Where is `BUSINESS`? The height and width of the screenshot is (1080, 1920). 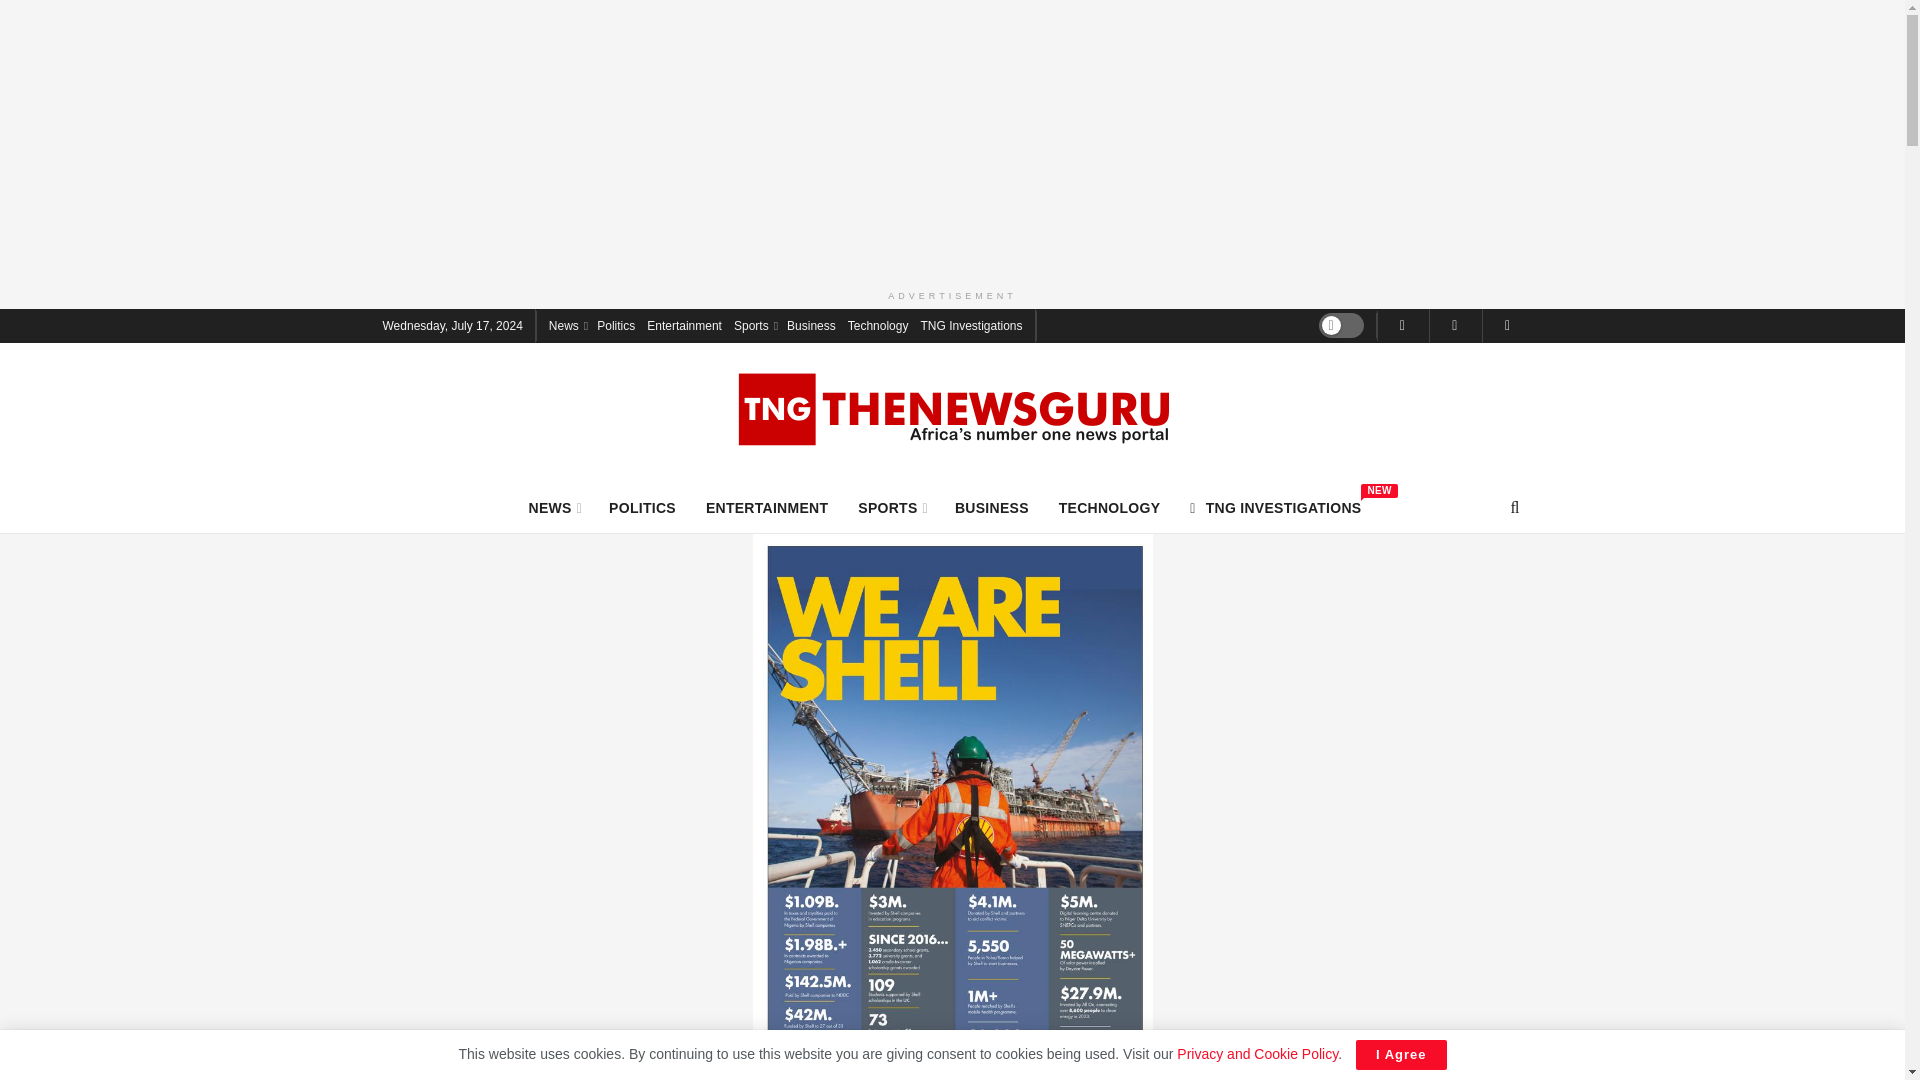
BUSINESS is located at coordinates (992, 507).